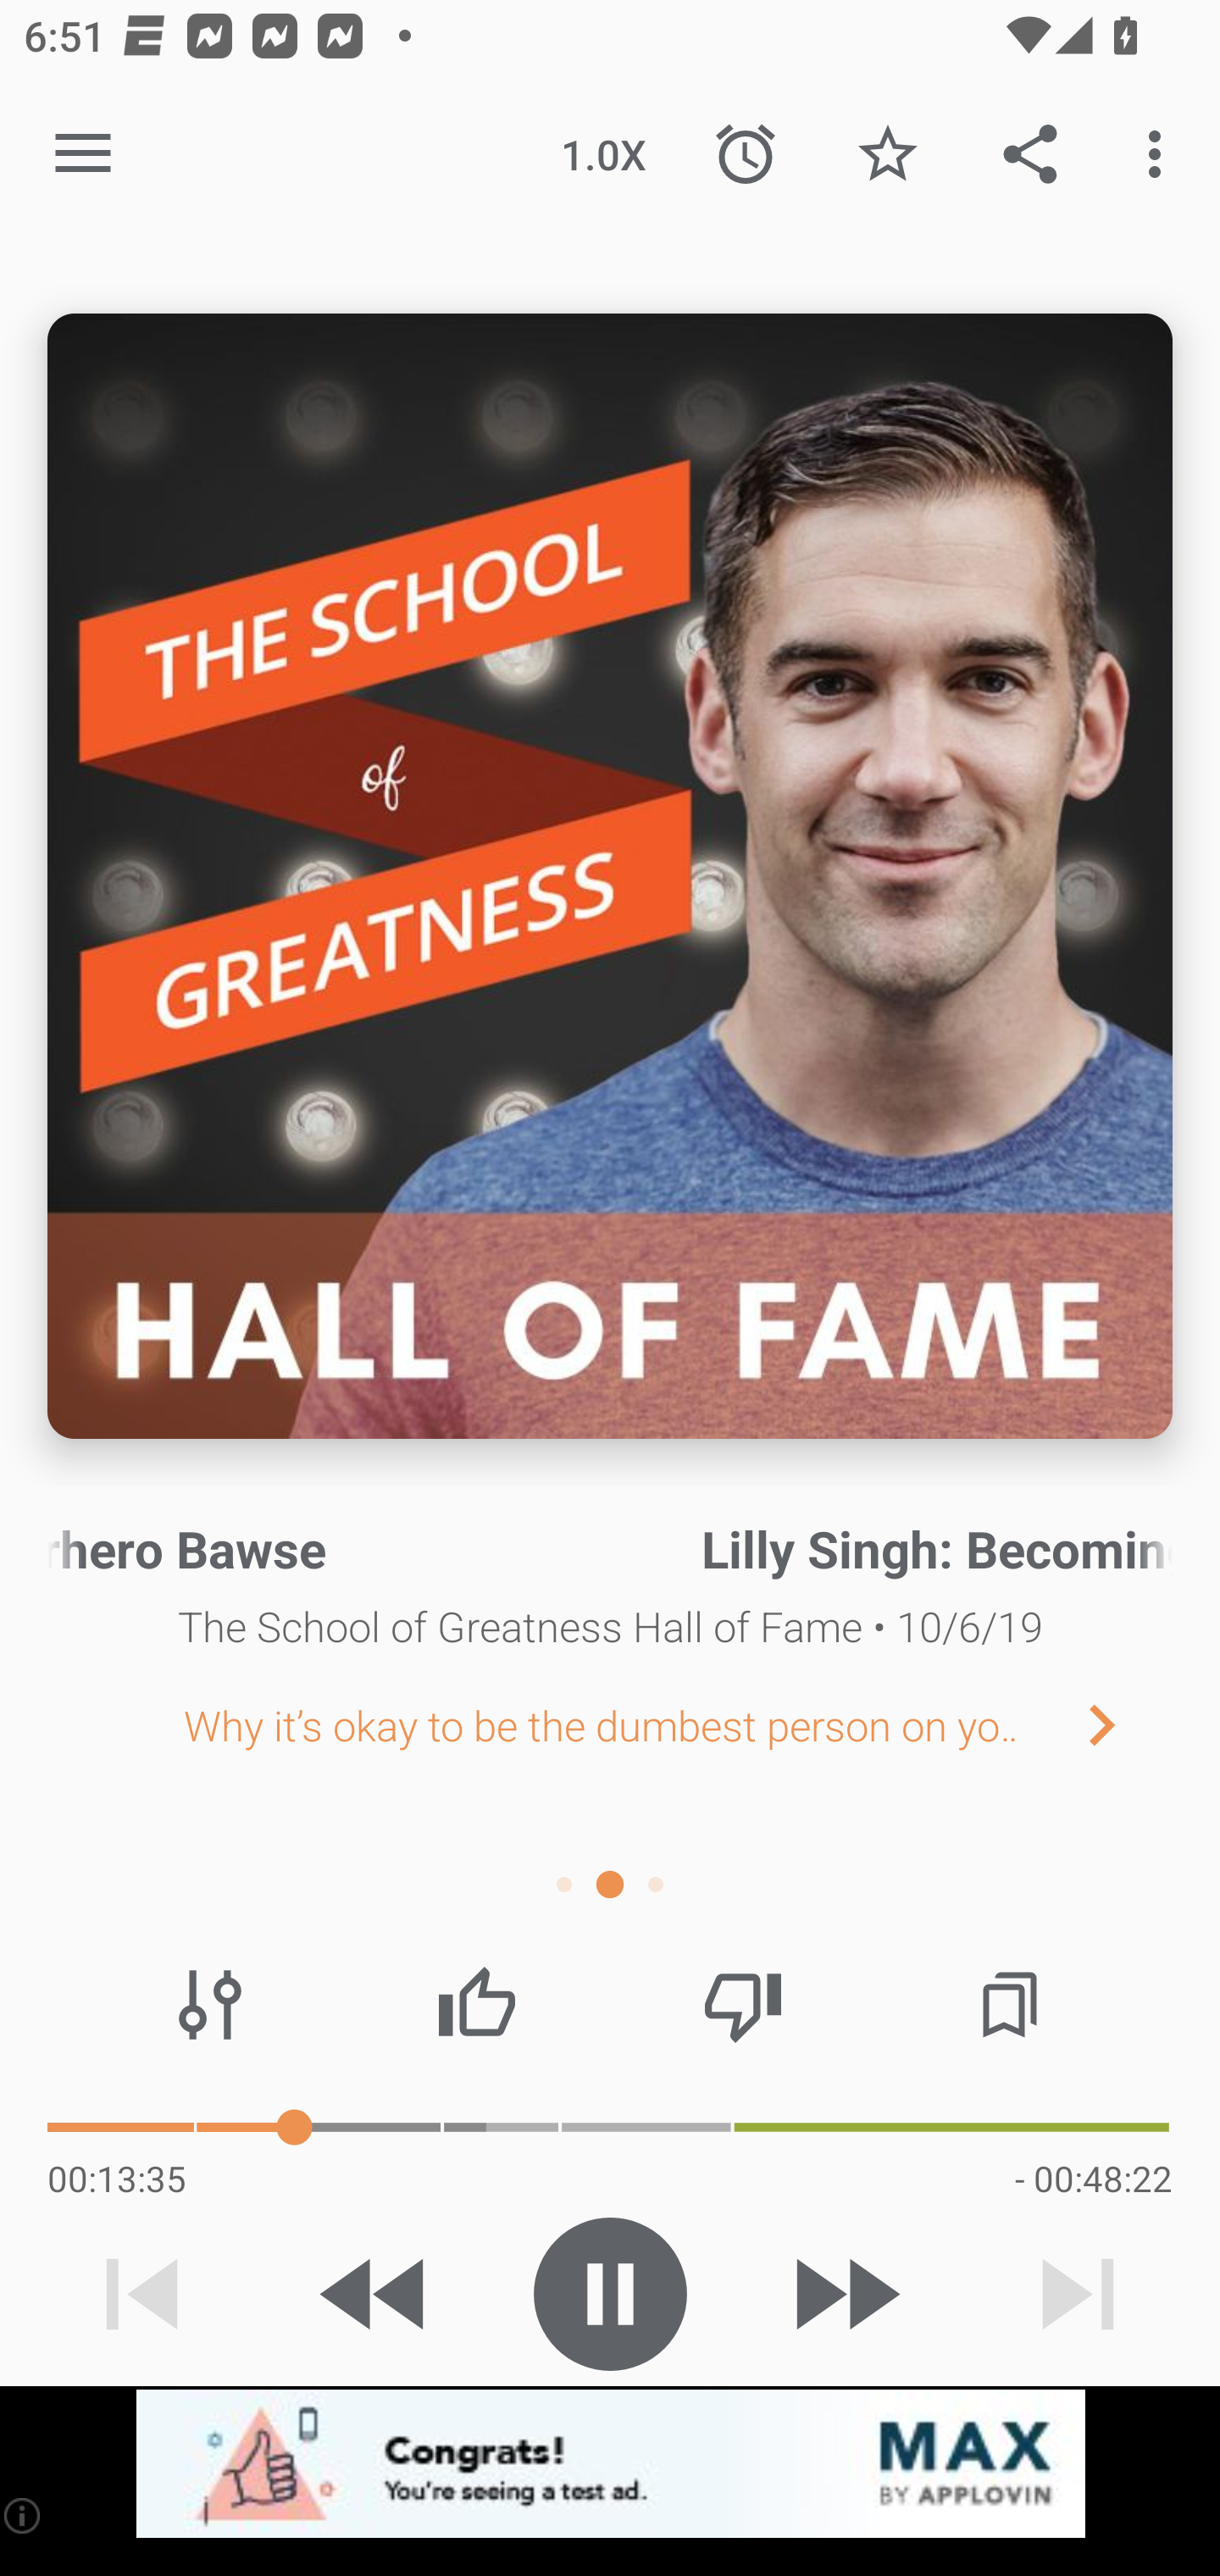 This screenshot has width=1220, height=2576. I want to click on More options, so click(1161, 154).